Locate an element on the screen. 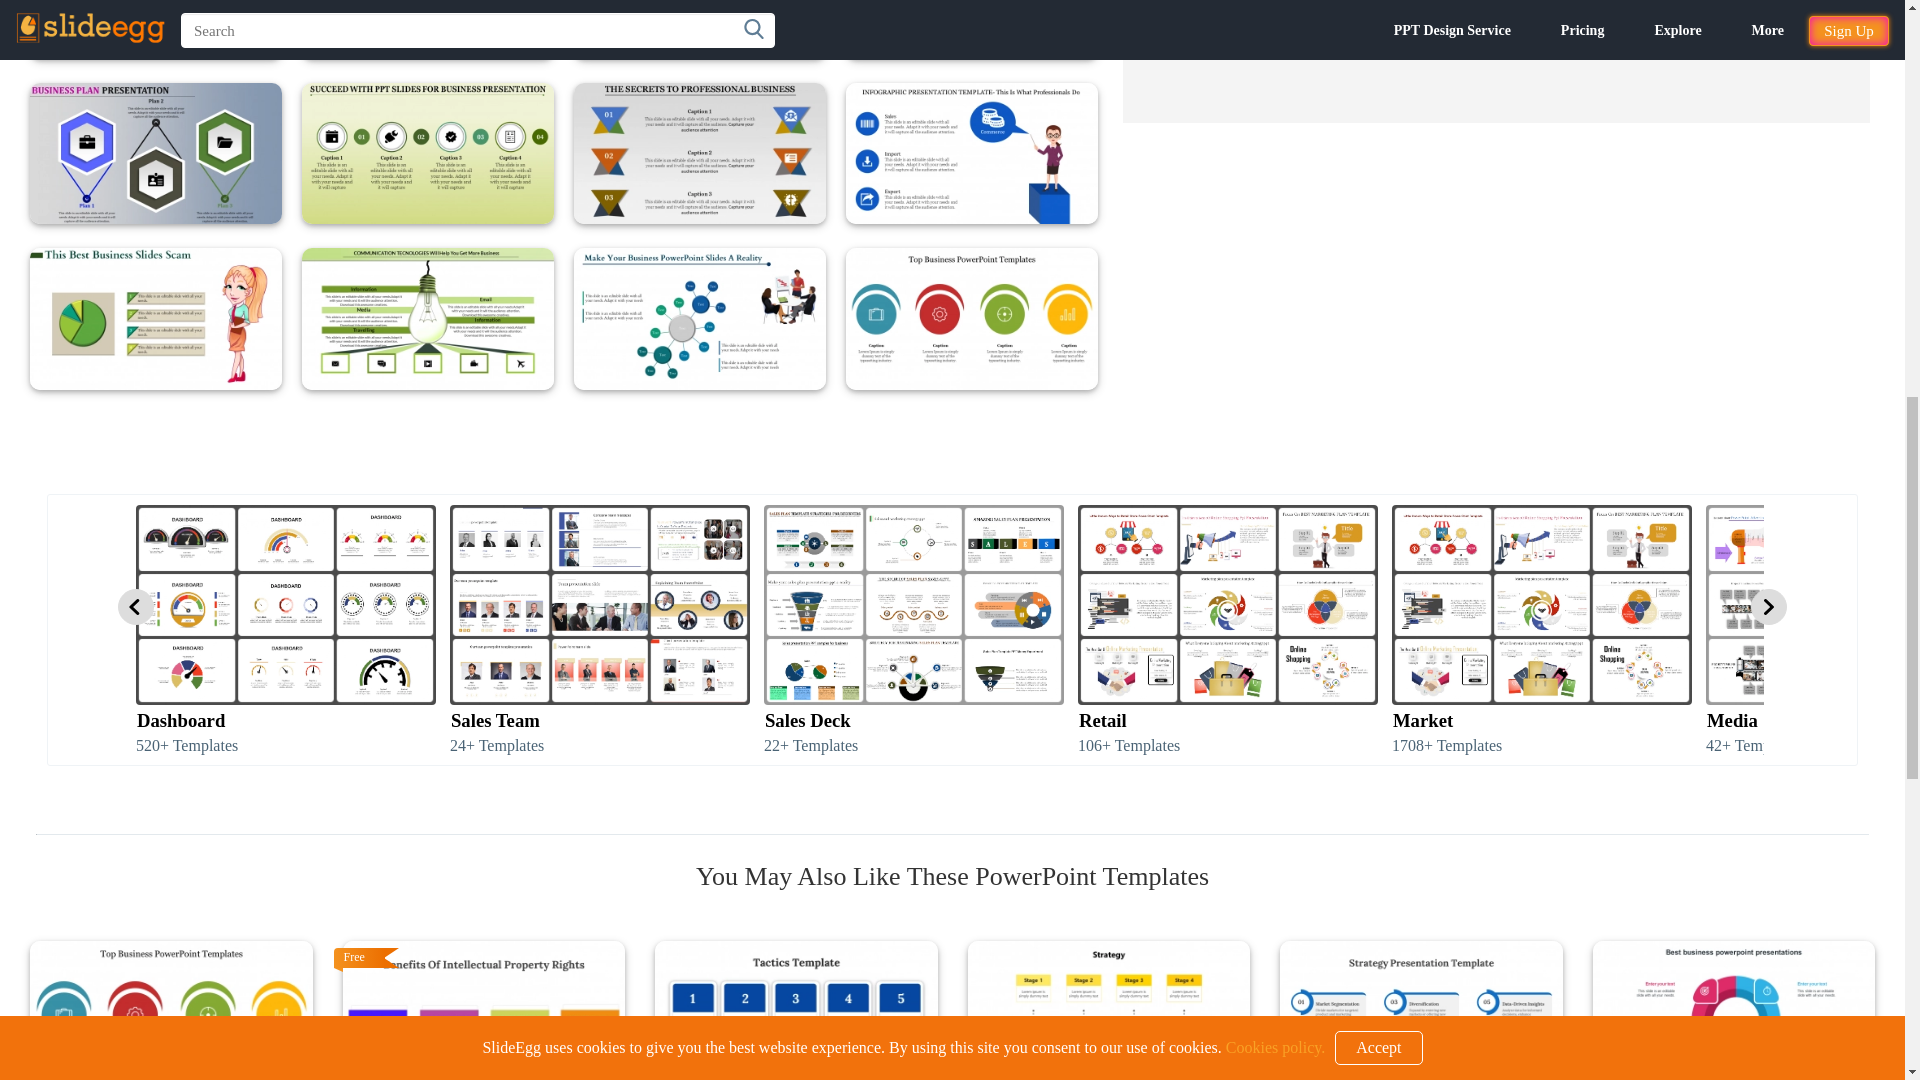 Image resolution: width=1920 pixels, height=1080 pixels. Benefits Of Intellectual Property Rights PPT Templates is located at coordinates (483, 1010).